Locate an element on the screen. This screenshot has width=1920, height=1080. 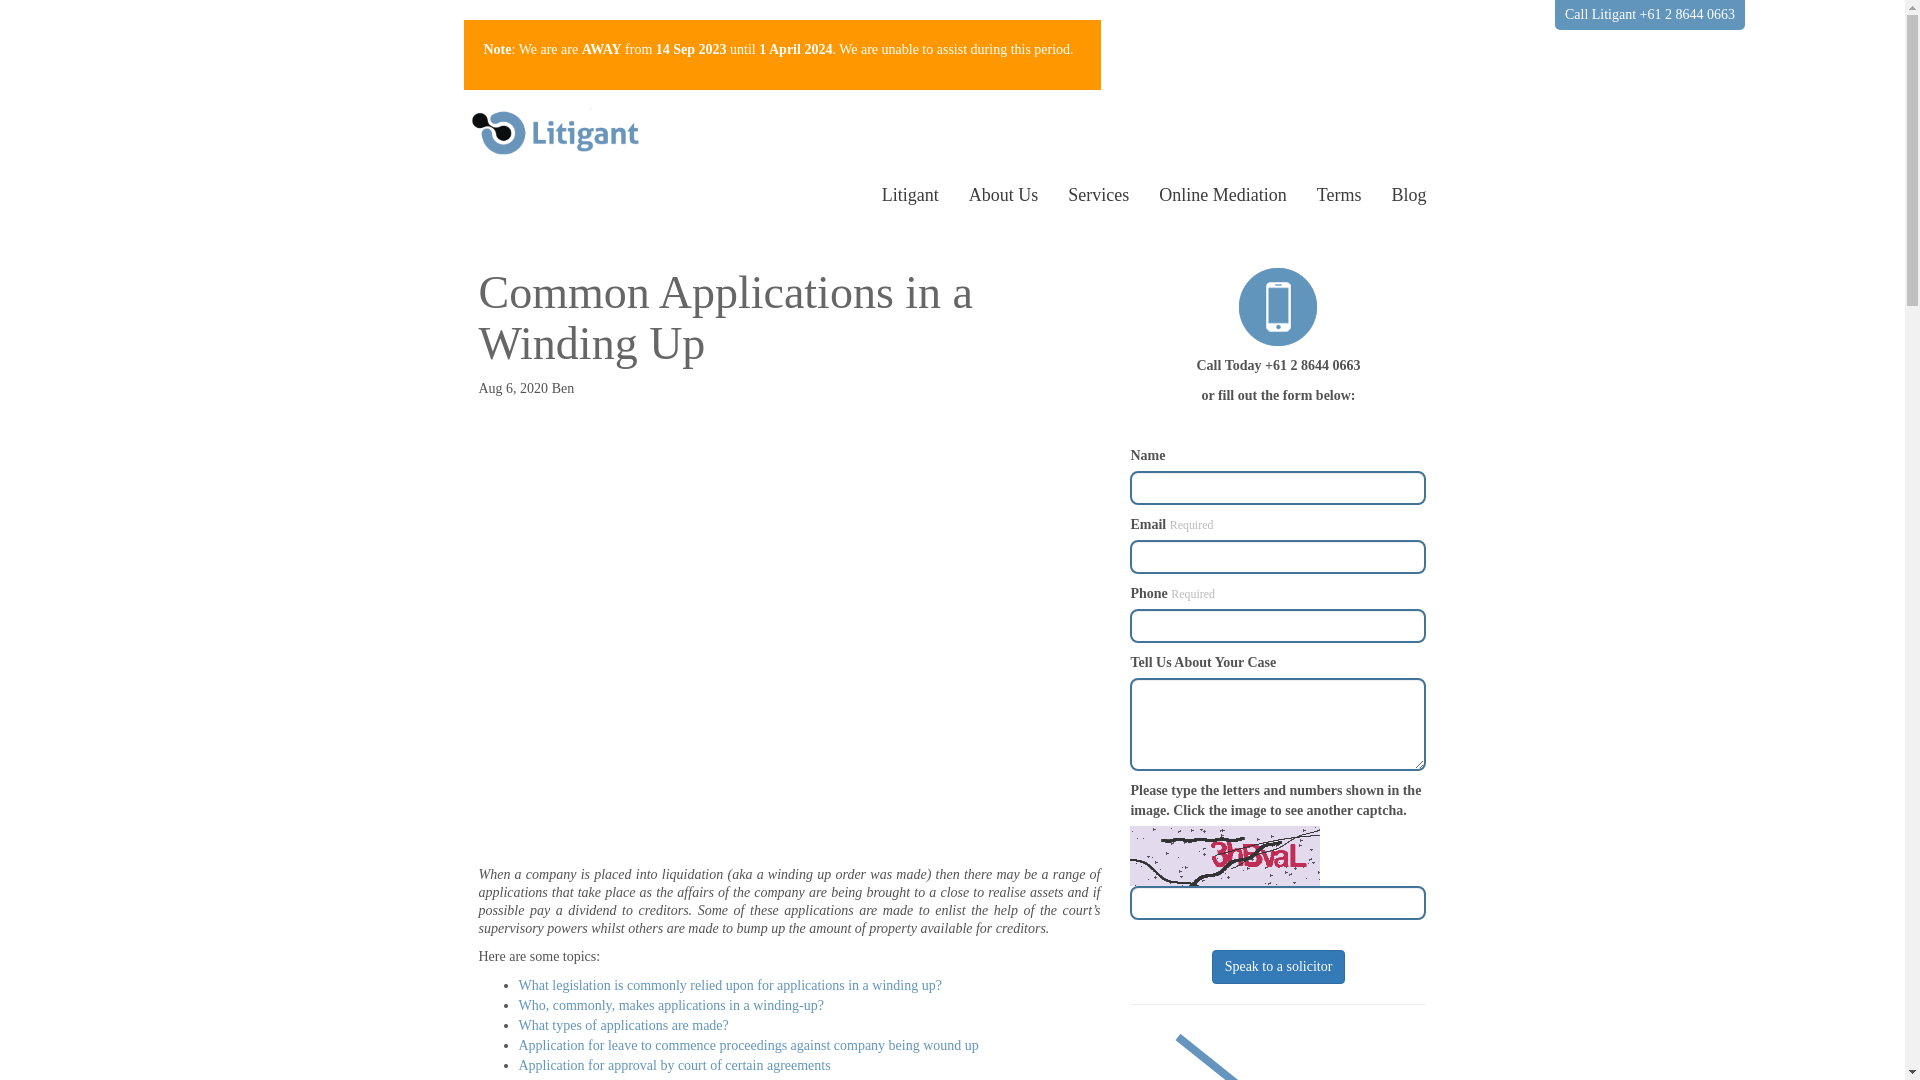
Blog is located at coordinates (1408, 195).